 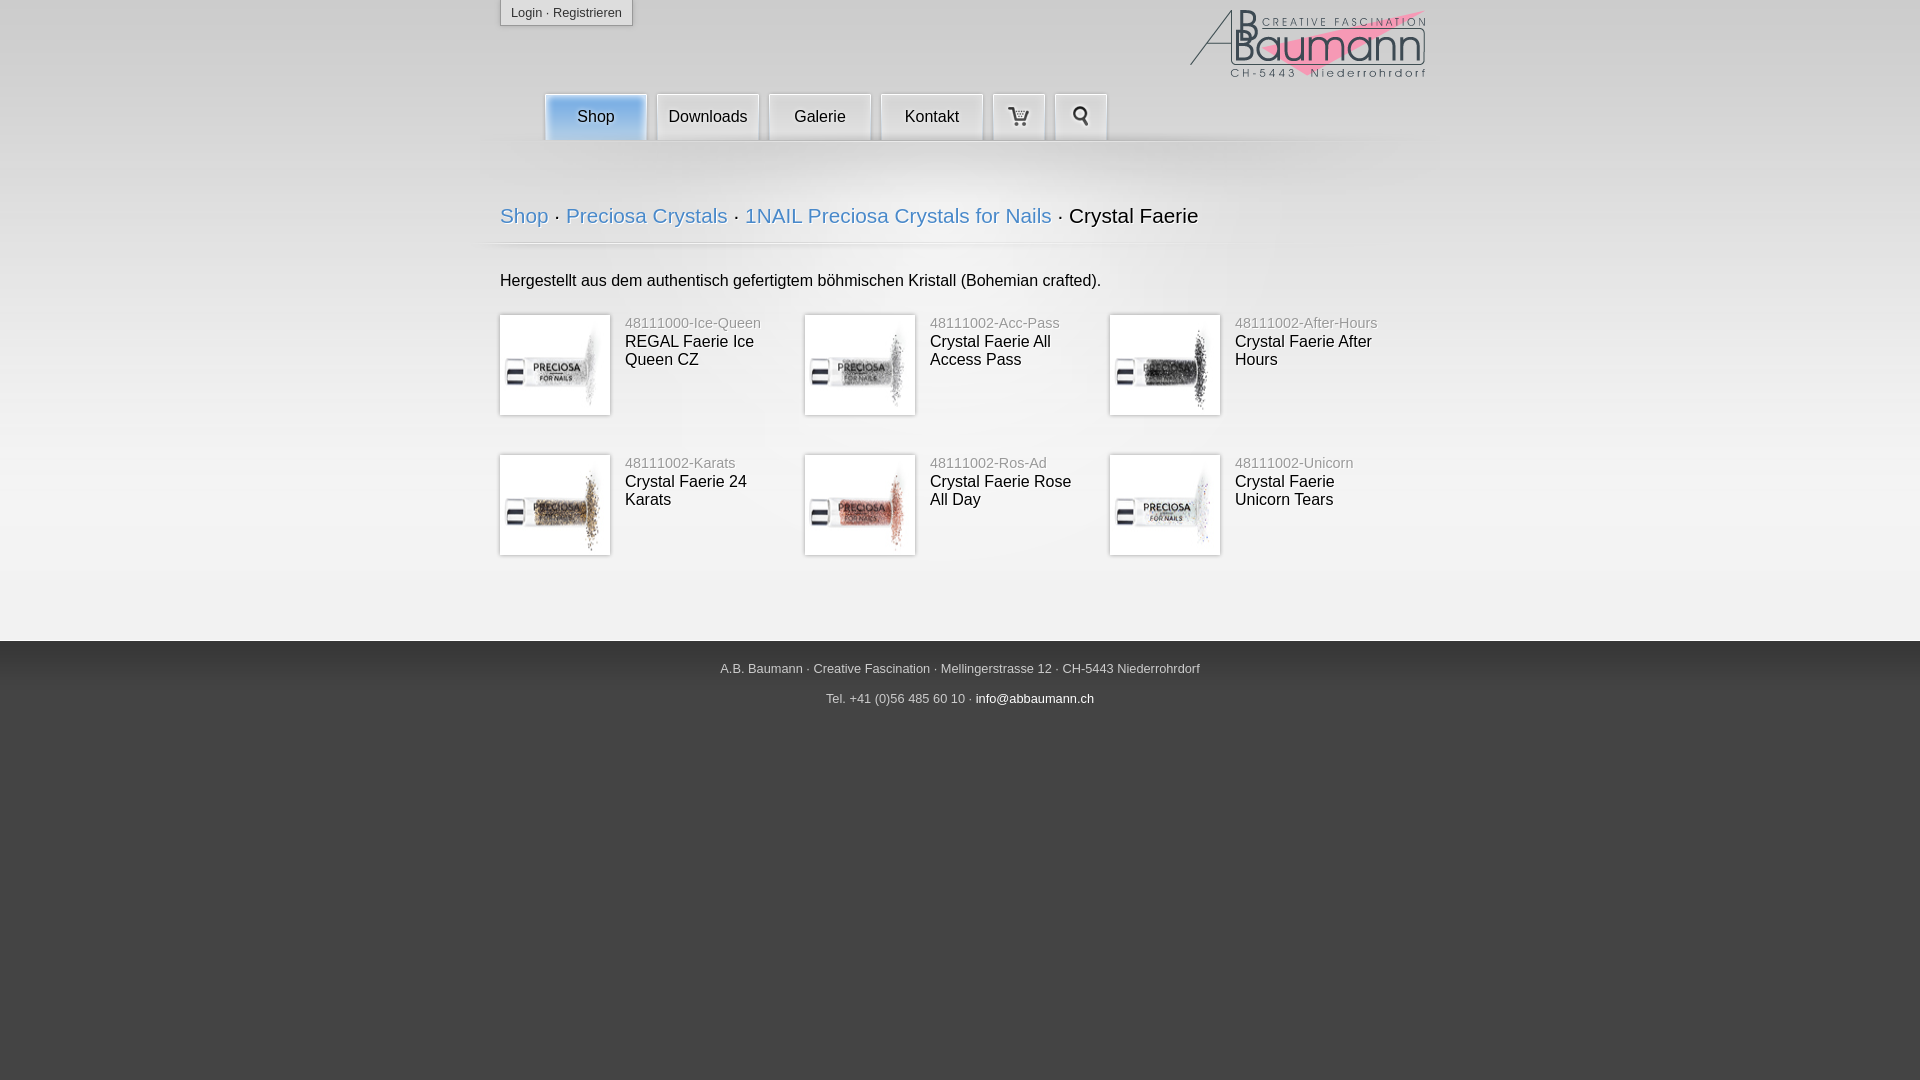 What do you see at coordinates (945, 505) in the screenshot?
I see `48111002-Ros-Ad
Crystal Faerie Rose All Day` at bounding box center [945, 505].